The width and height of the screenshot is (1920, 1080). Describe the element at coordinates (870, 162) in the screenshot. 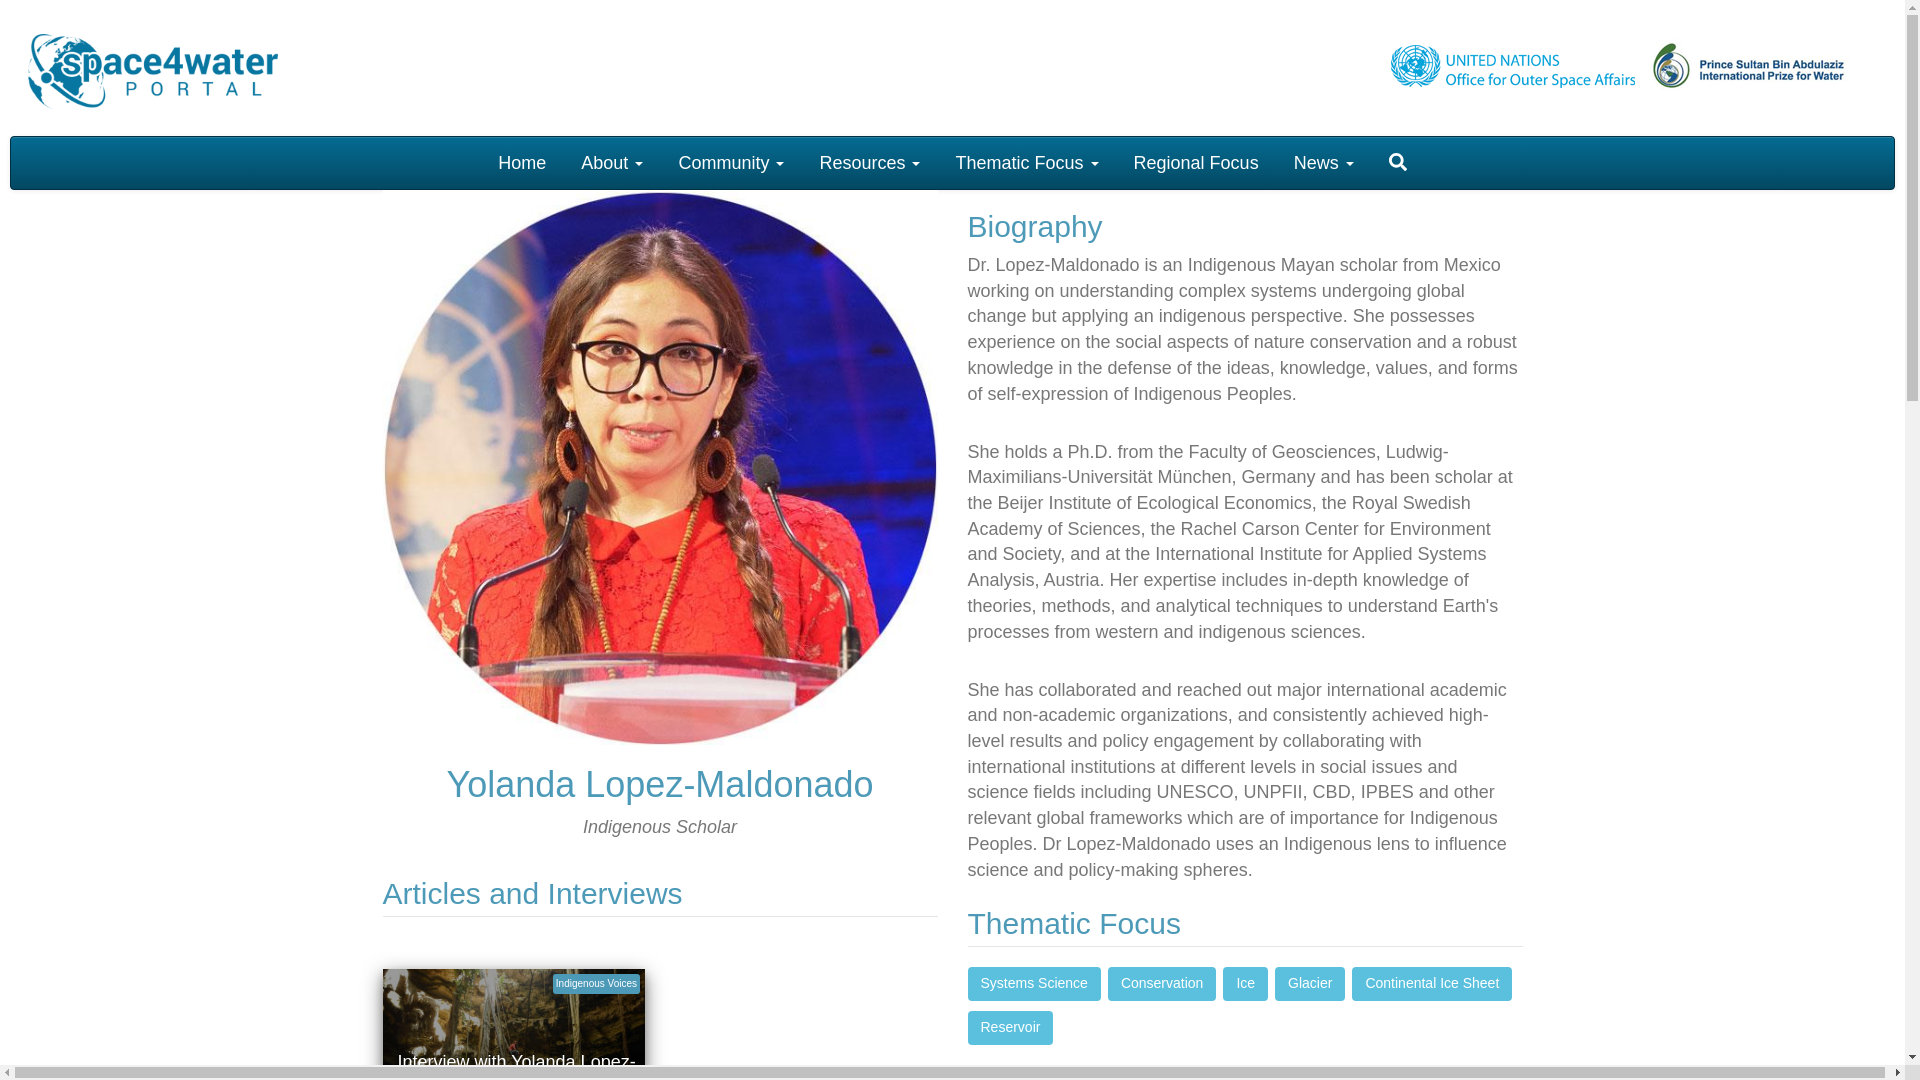

I see `Resources` at that location.